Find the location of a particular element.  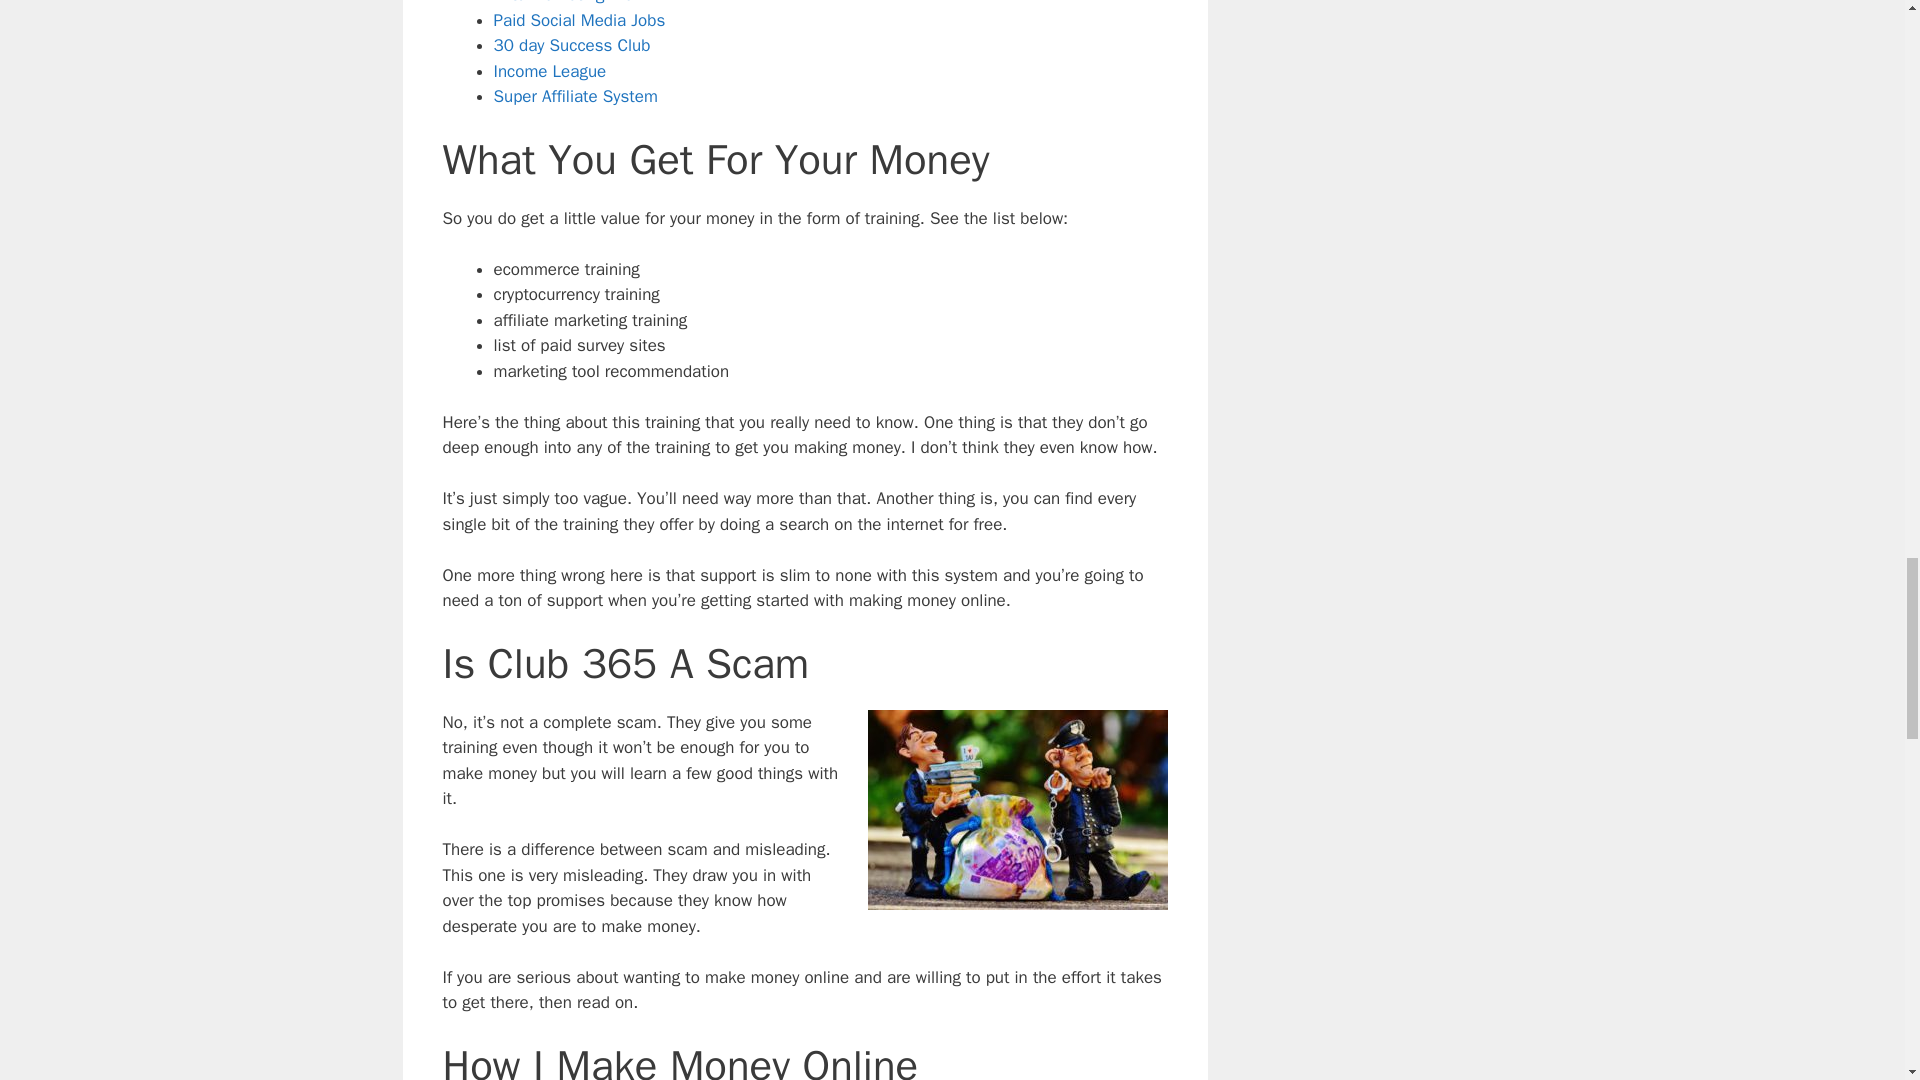

Super Affiliate System is located at coordinates (576, 96).